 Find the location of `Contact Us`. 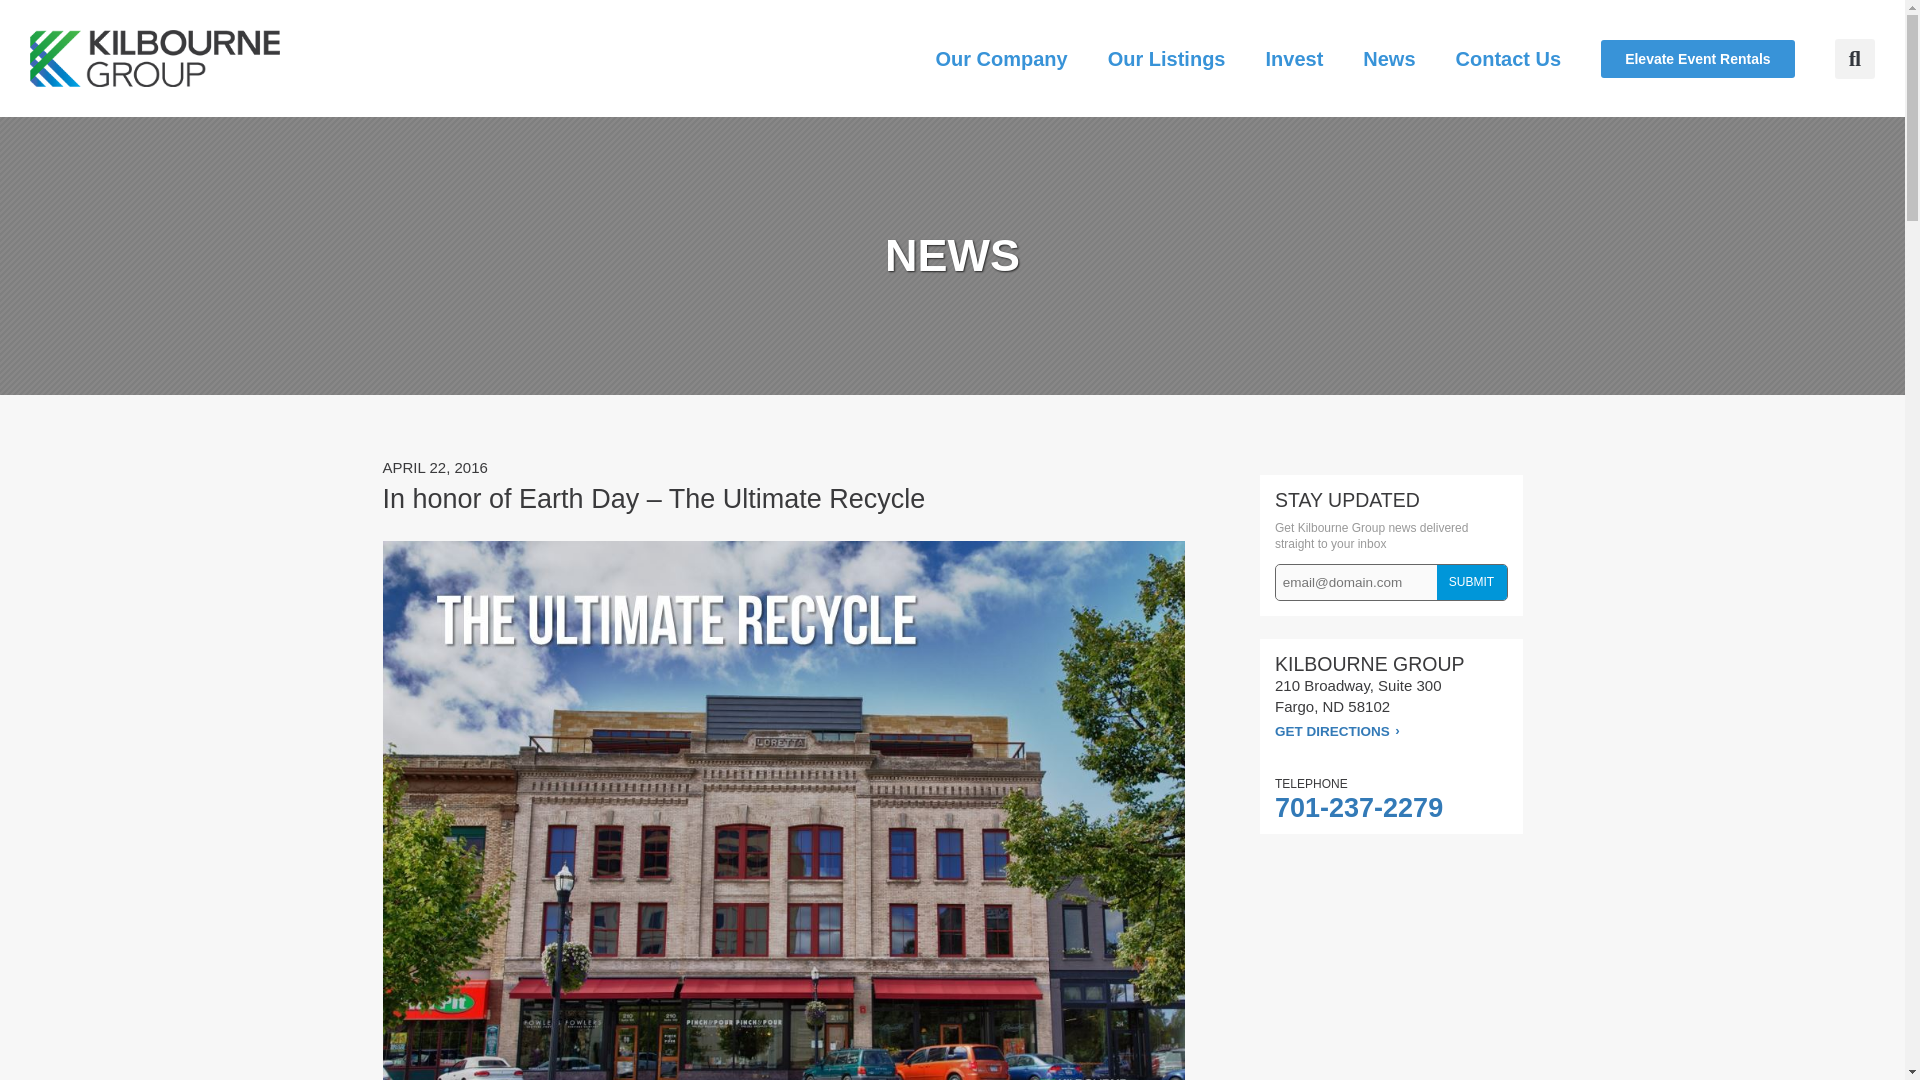

Contact Us is located at coordinates (1509, 58).